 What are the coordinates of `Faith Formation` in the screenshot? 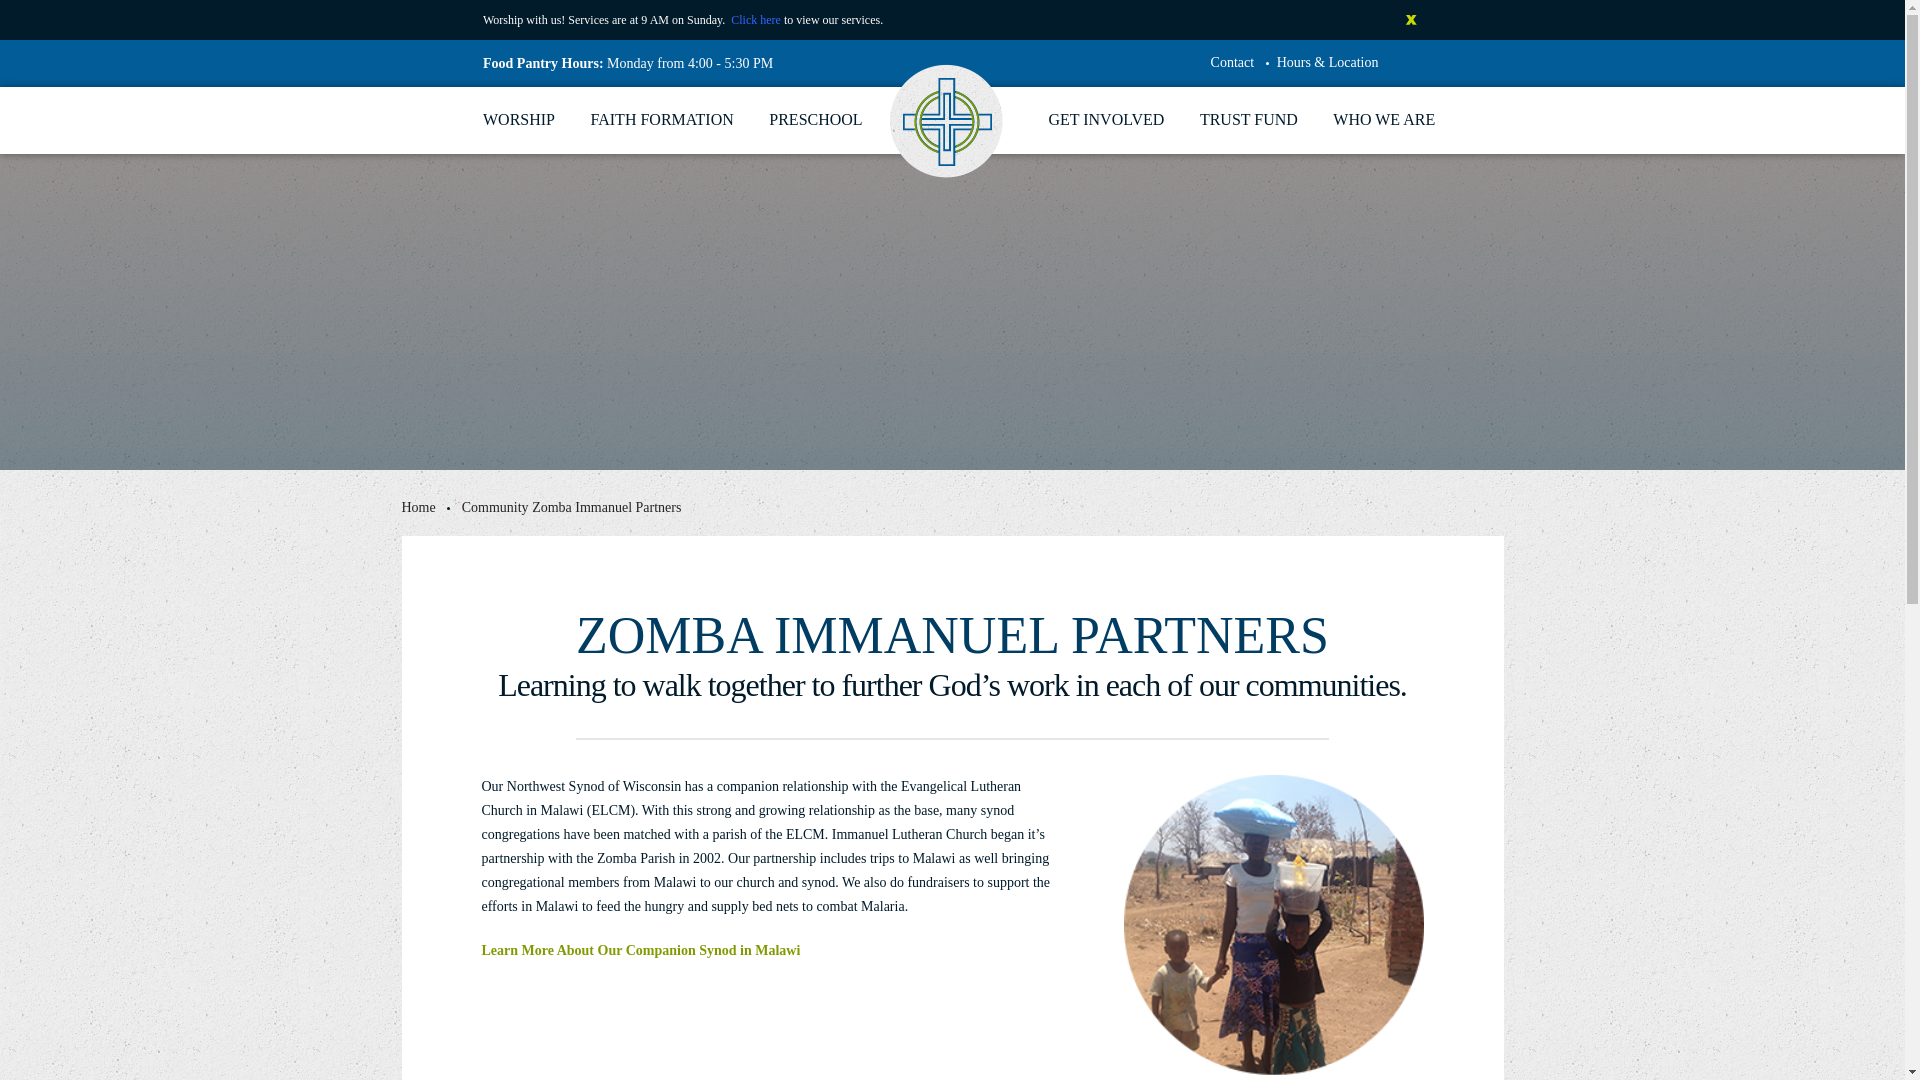 It's located at (662, 120).